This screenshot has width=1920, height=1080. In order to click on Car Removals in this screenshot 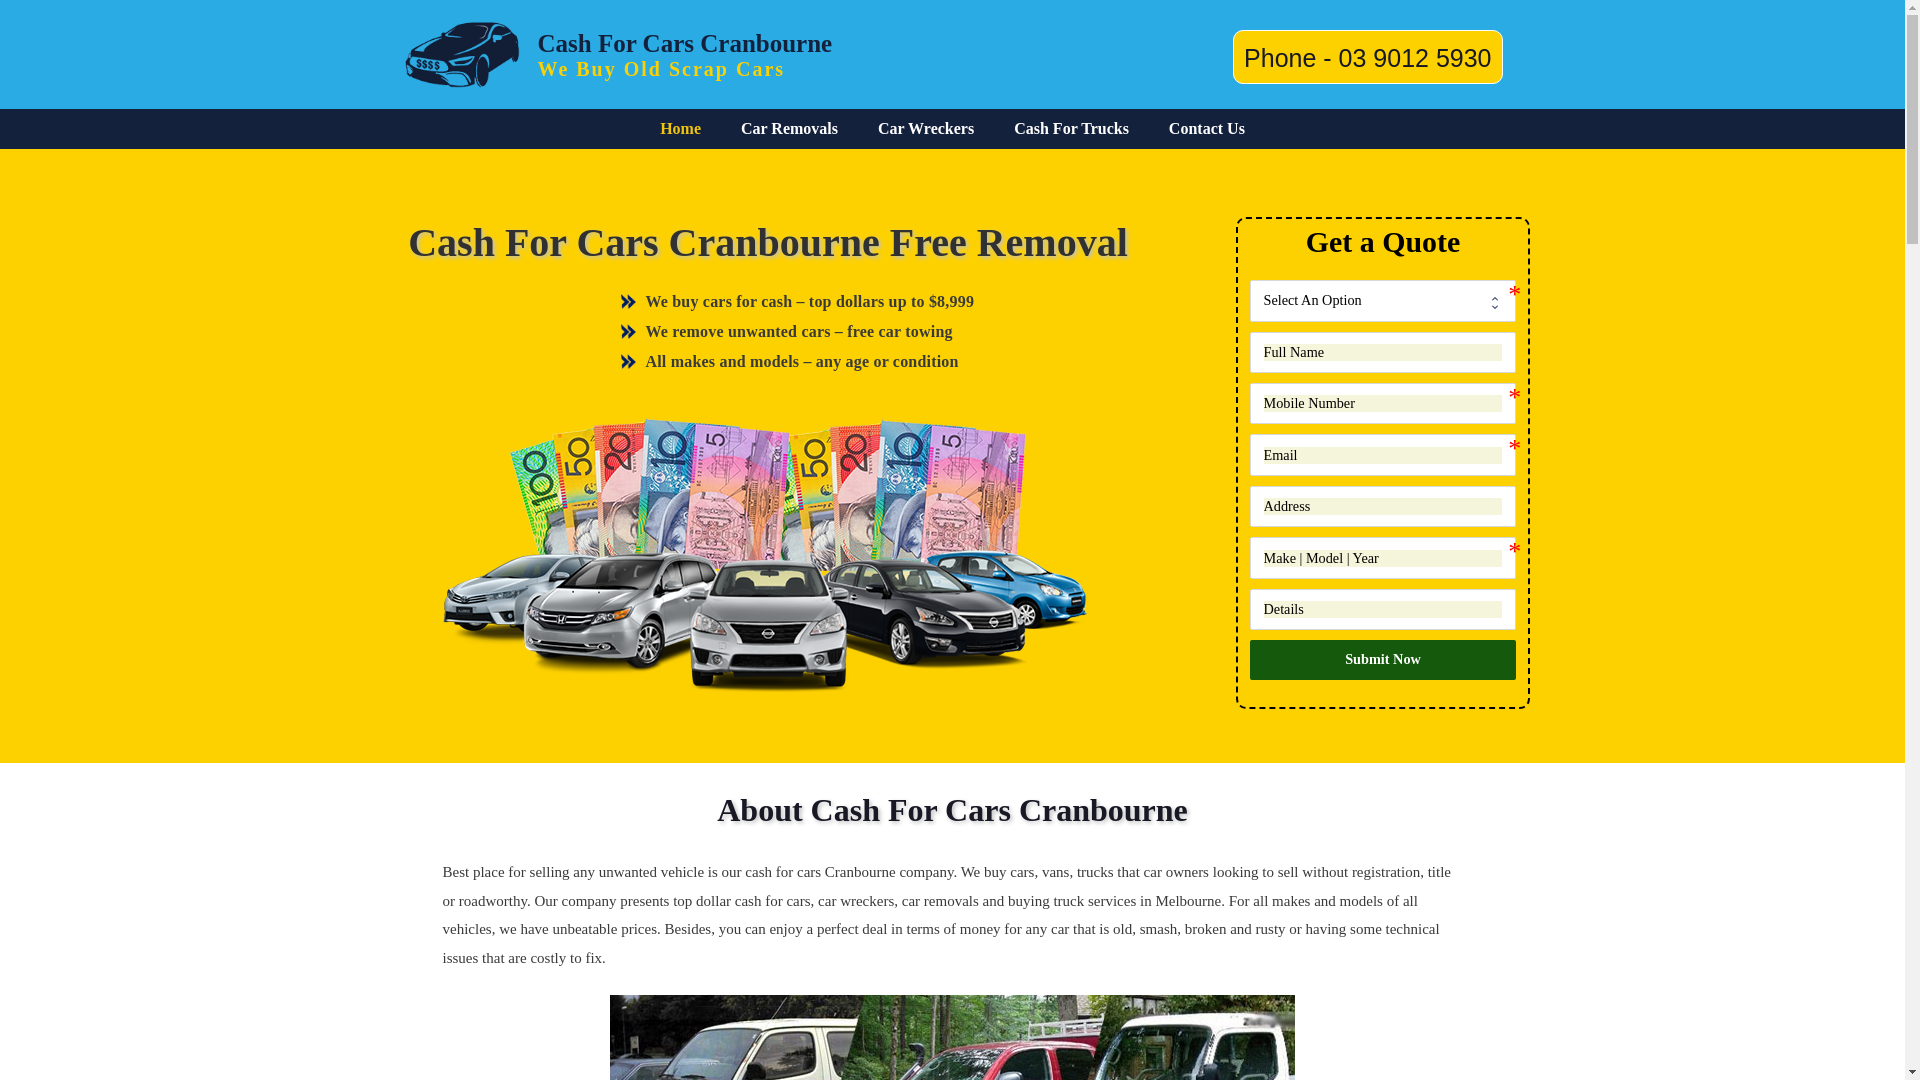, I will do `click(790, 129)`.